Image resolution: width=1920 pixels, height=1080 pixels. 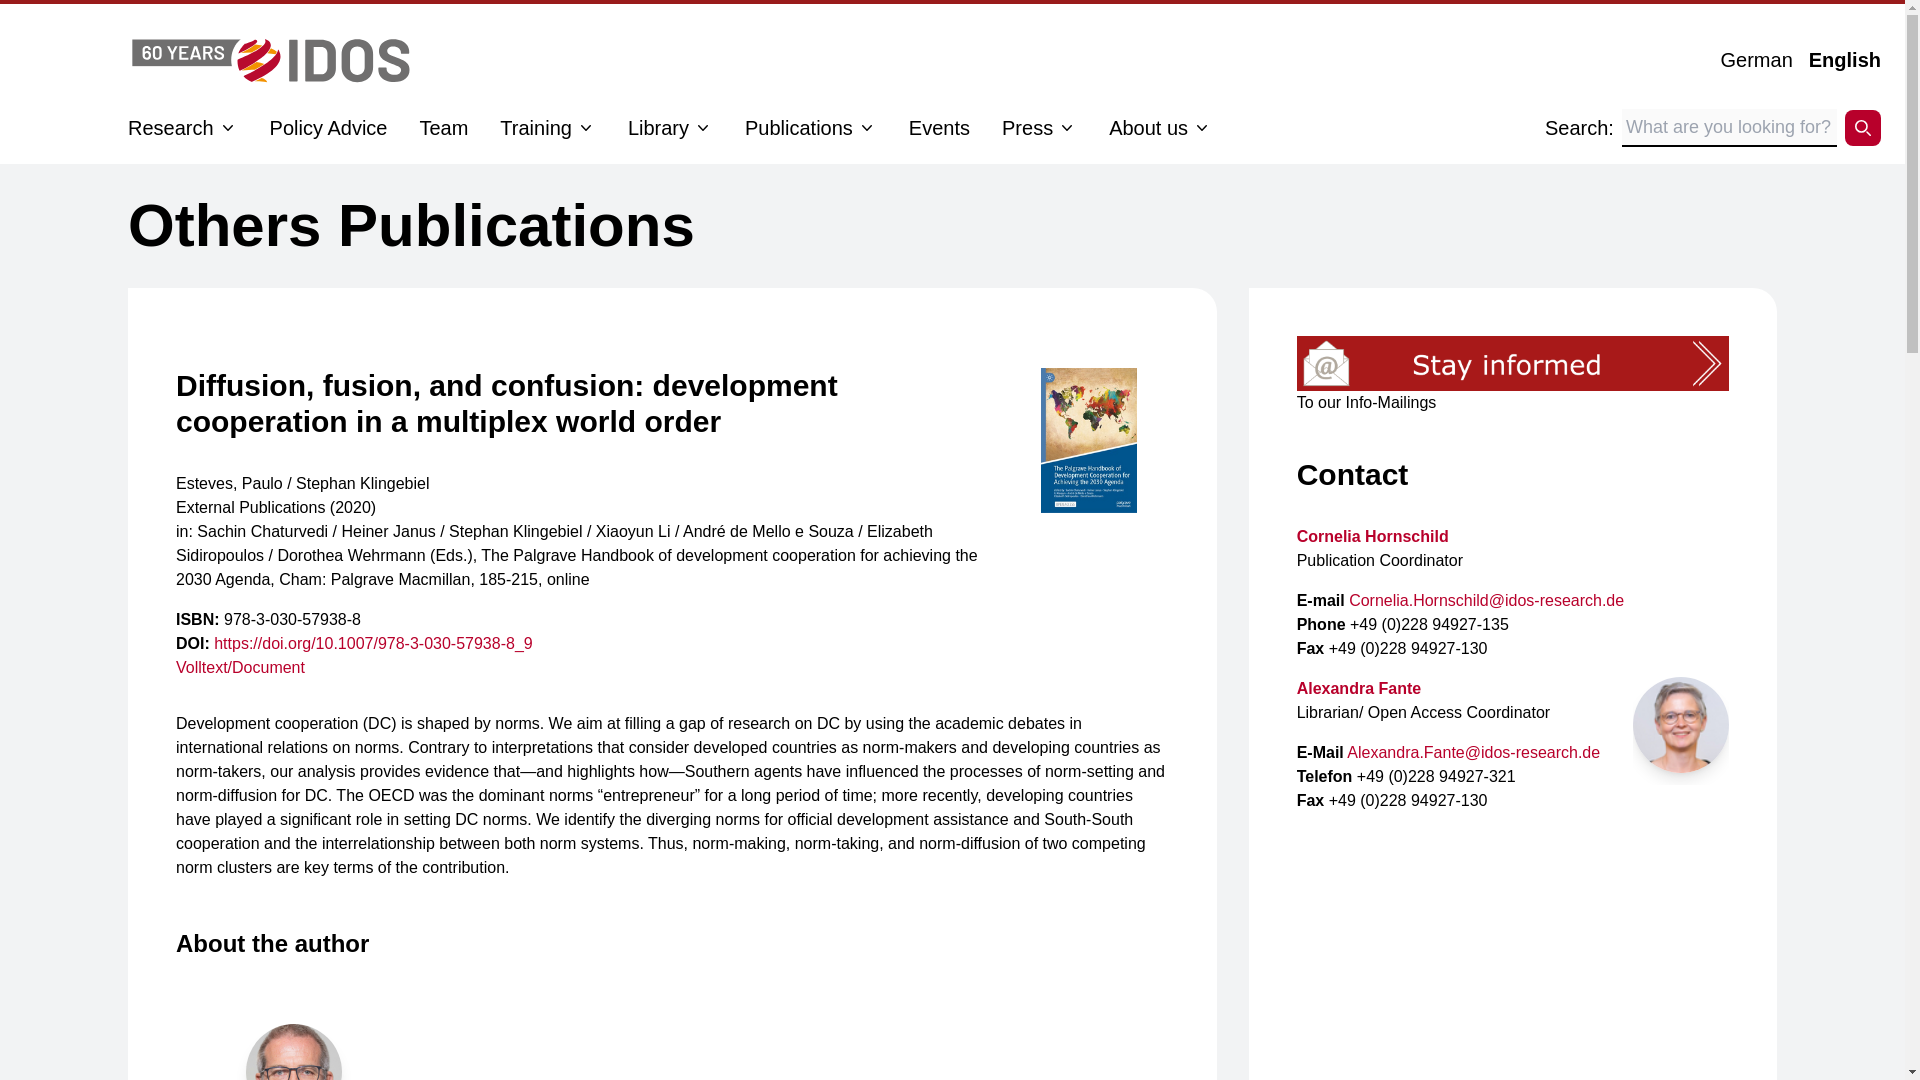 I want to click on Research, so click(x=170, y=128).